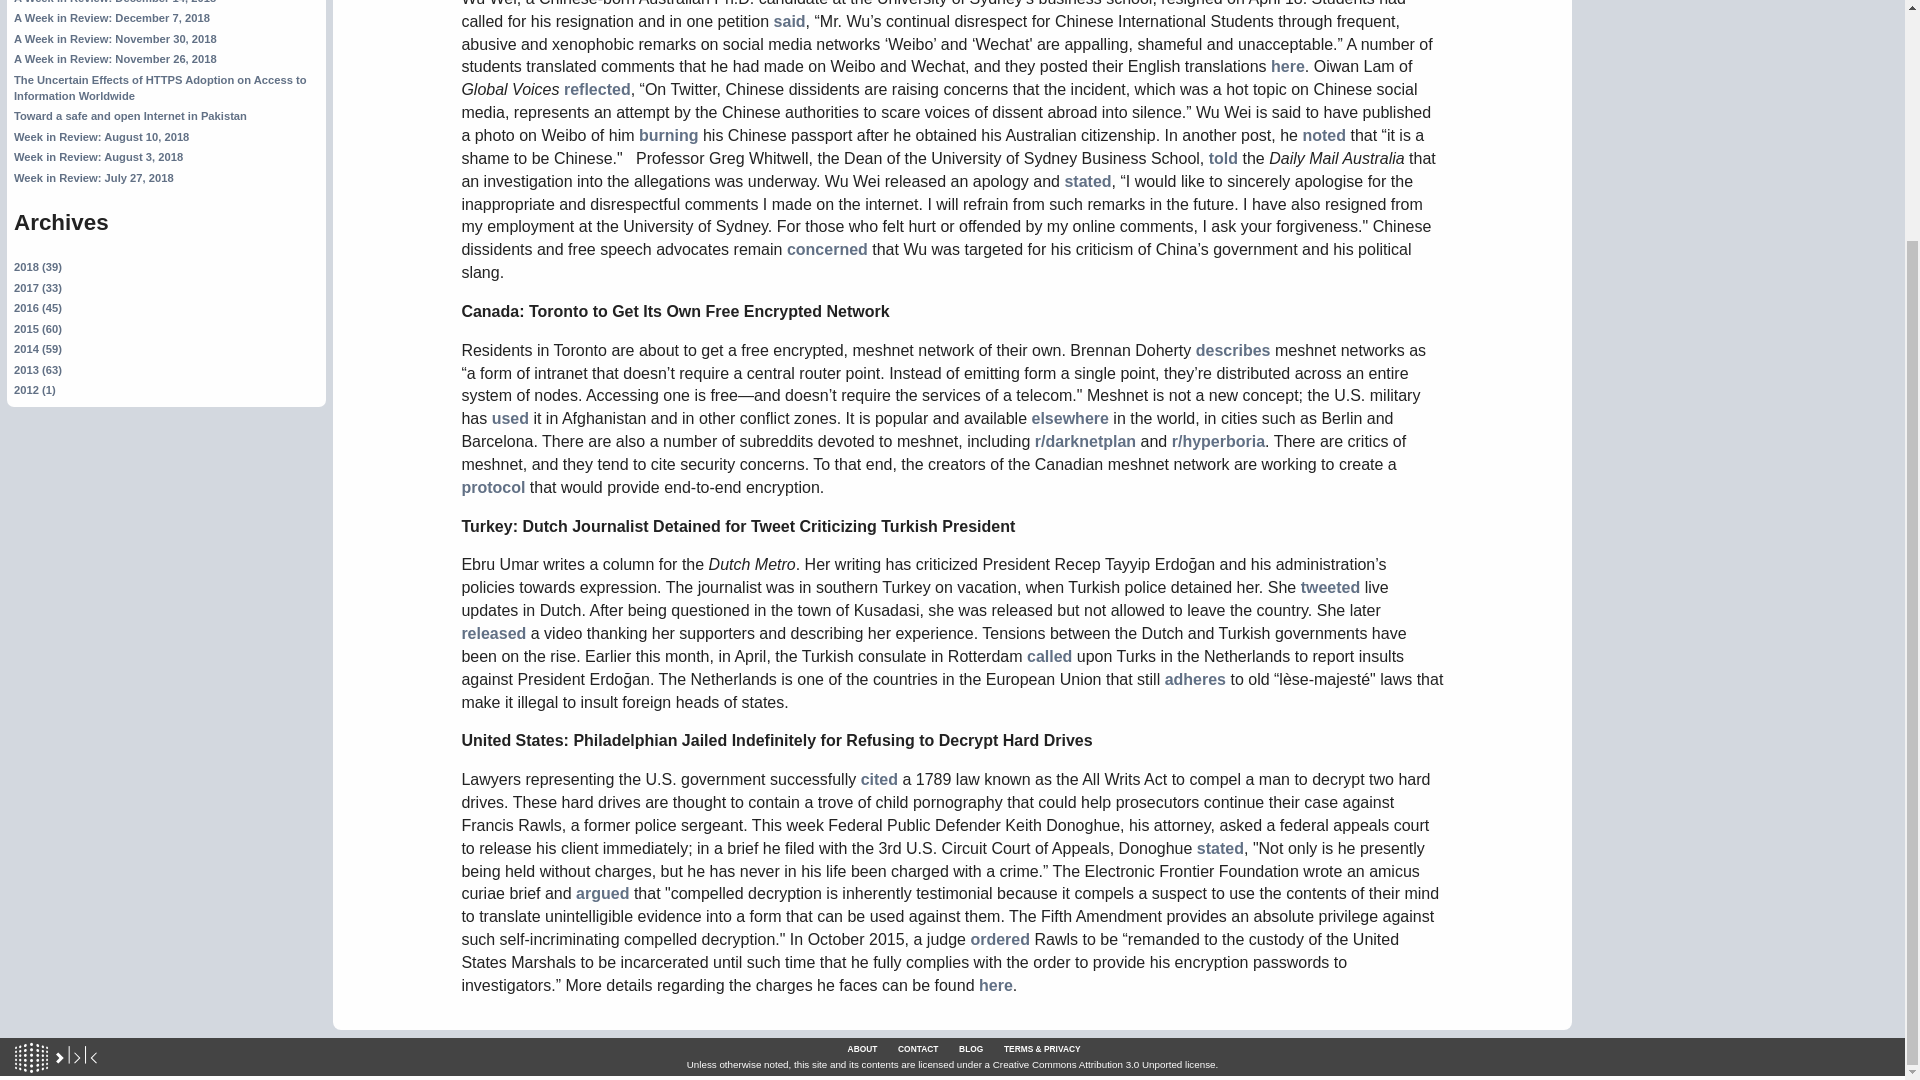  What do you see at coordinates (114, 2) in the screenshot?
I see `A Week in Review: December 14, 2018` at bounding box center [114, 2].